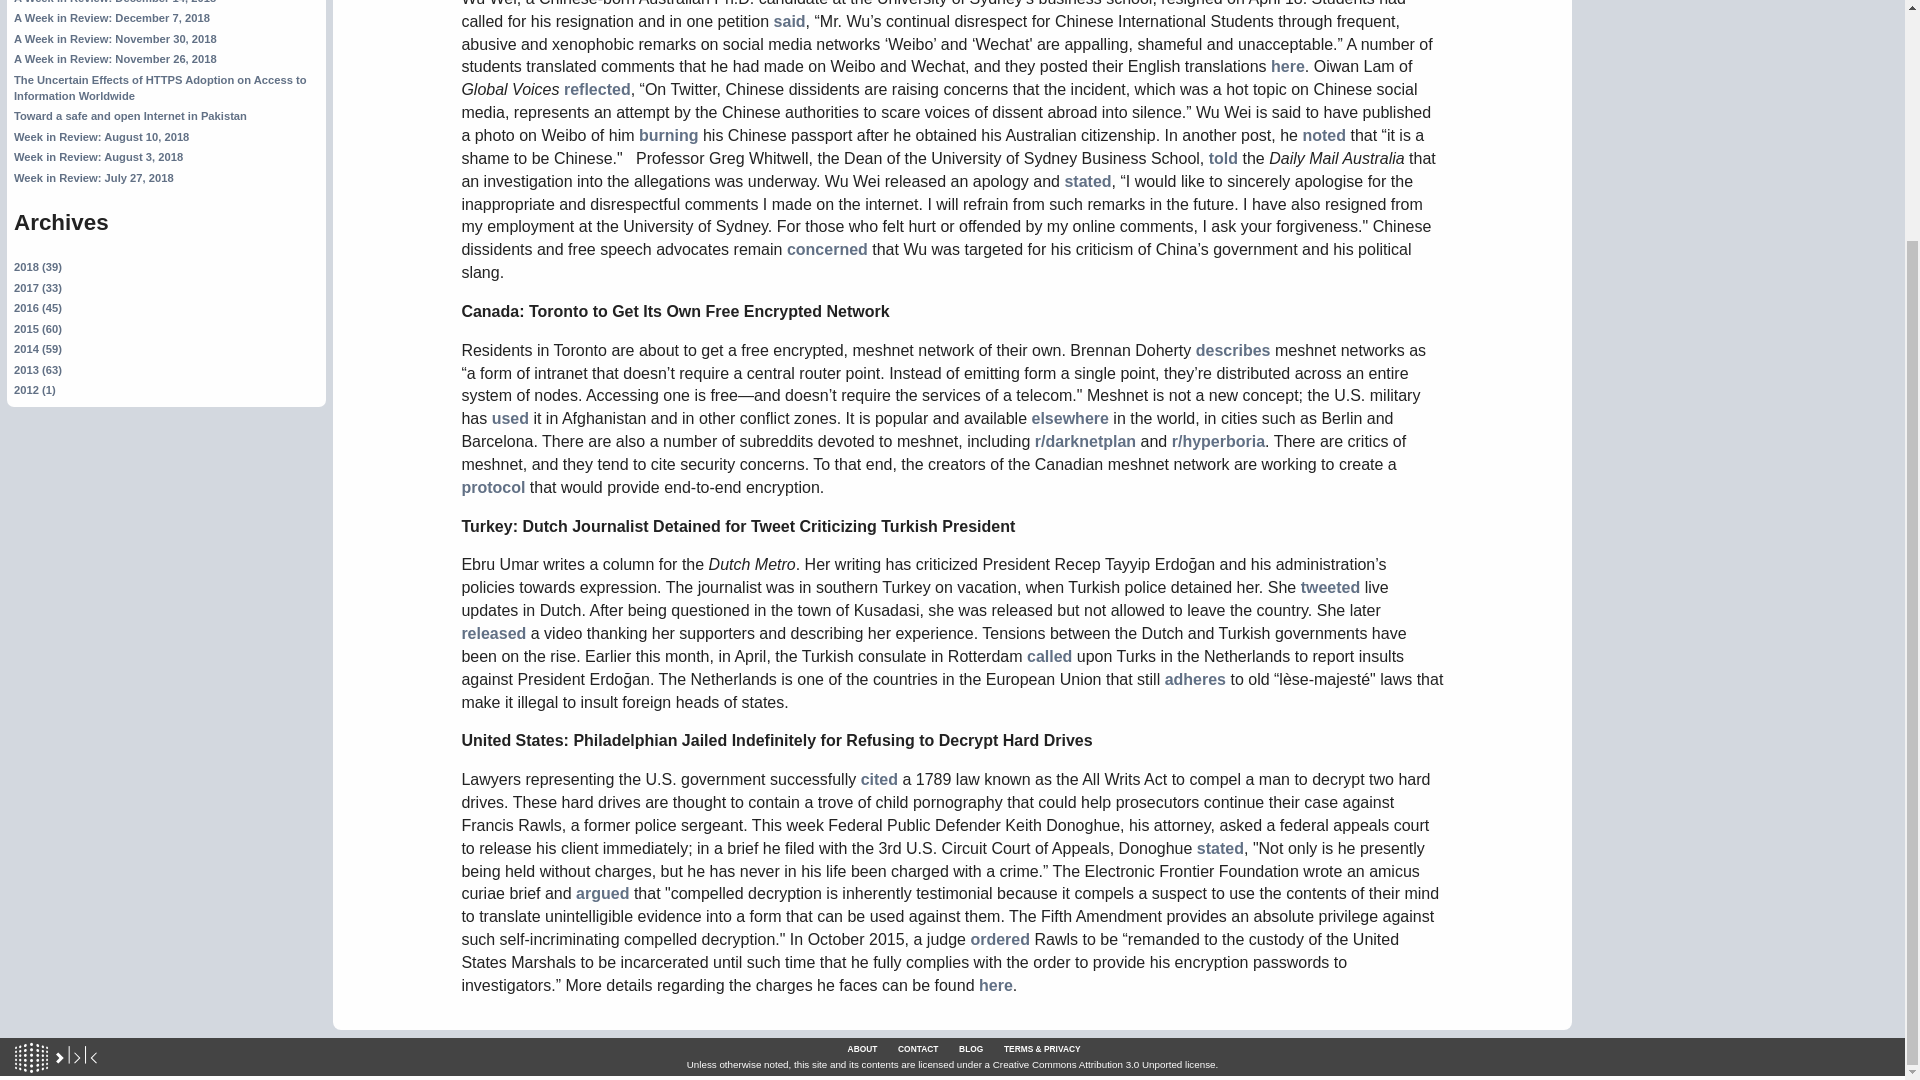  What do you see at coordinates (114, 2) in the screenshot?
I see `A Week in Review: December 14, 2018` at bounding box center [114, 2].